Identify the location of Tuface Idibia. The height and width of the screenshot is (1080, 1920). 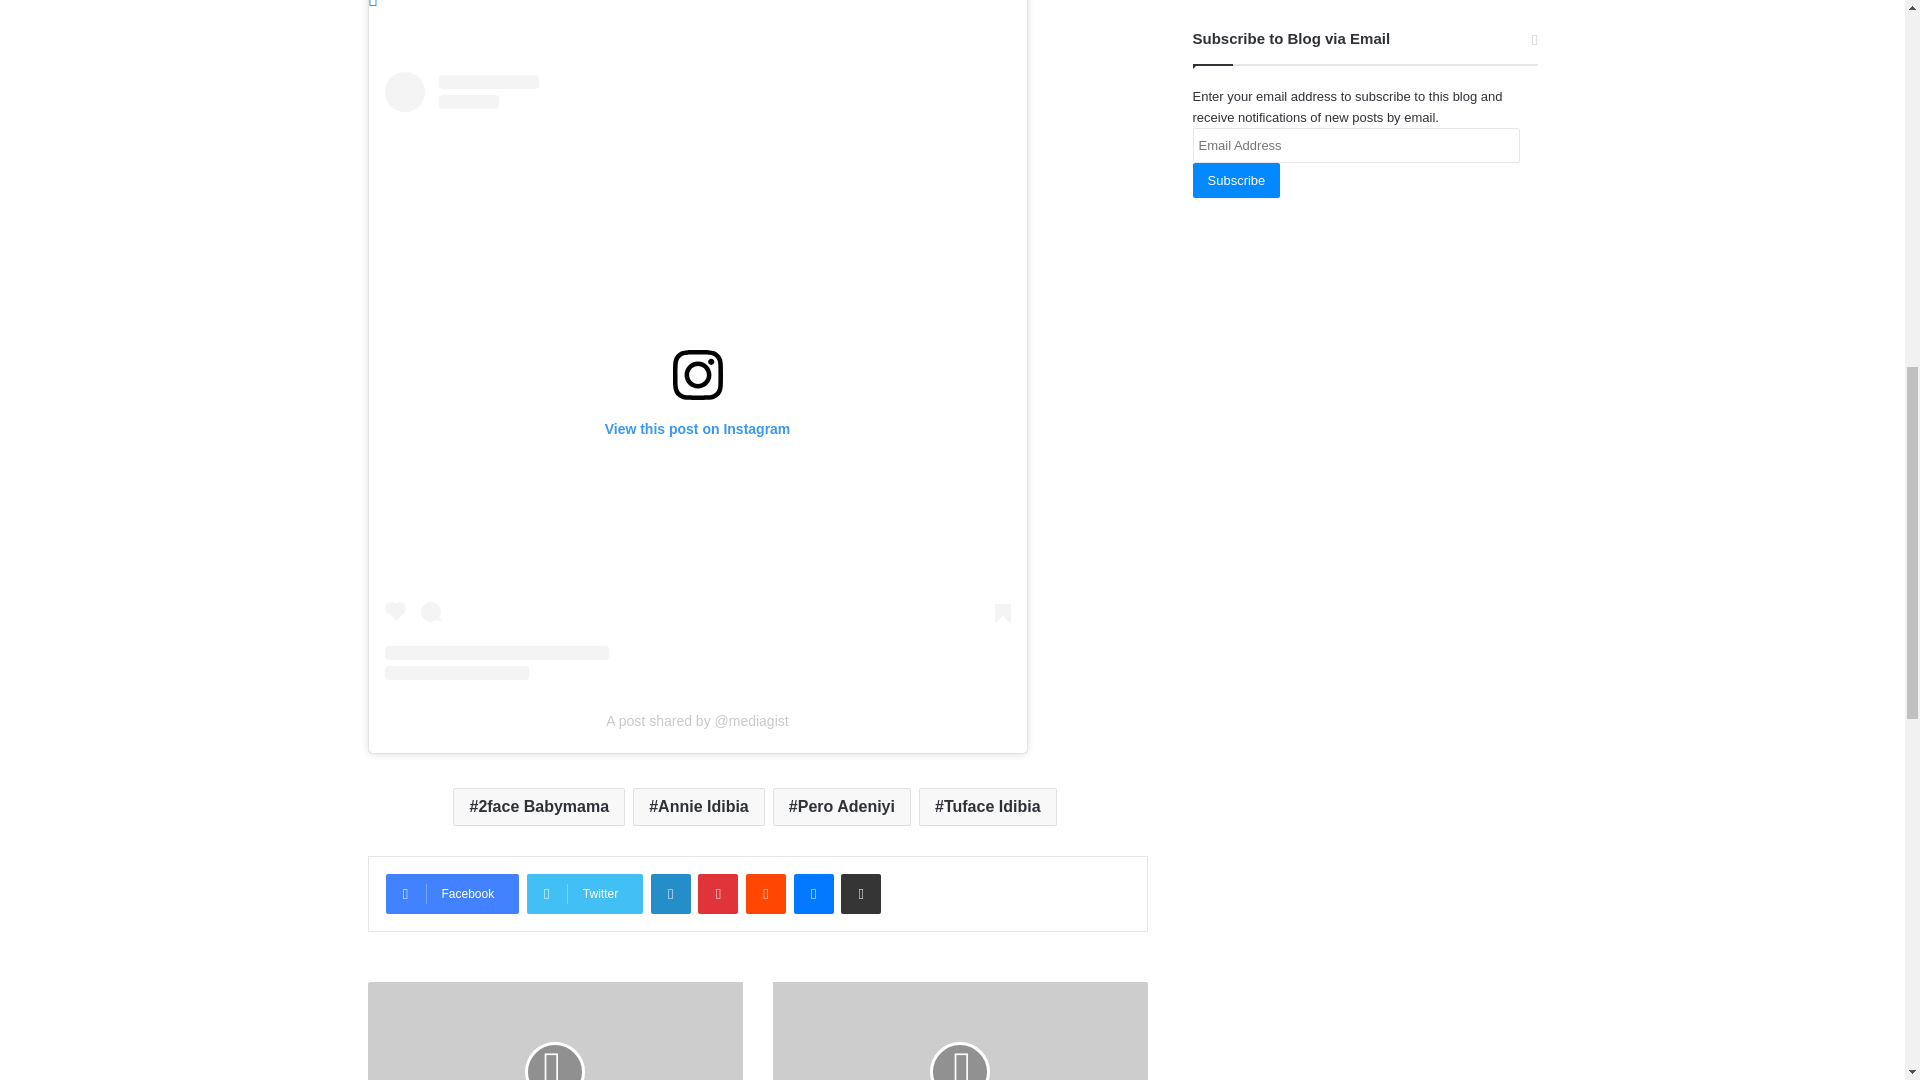
(988, 807).